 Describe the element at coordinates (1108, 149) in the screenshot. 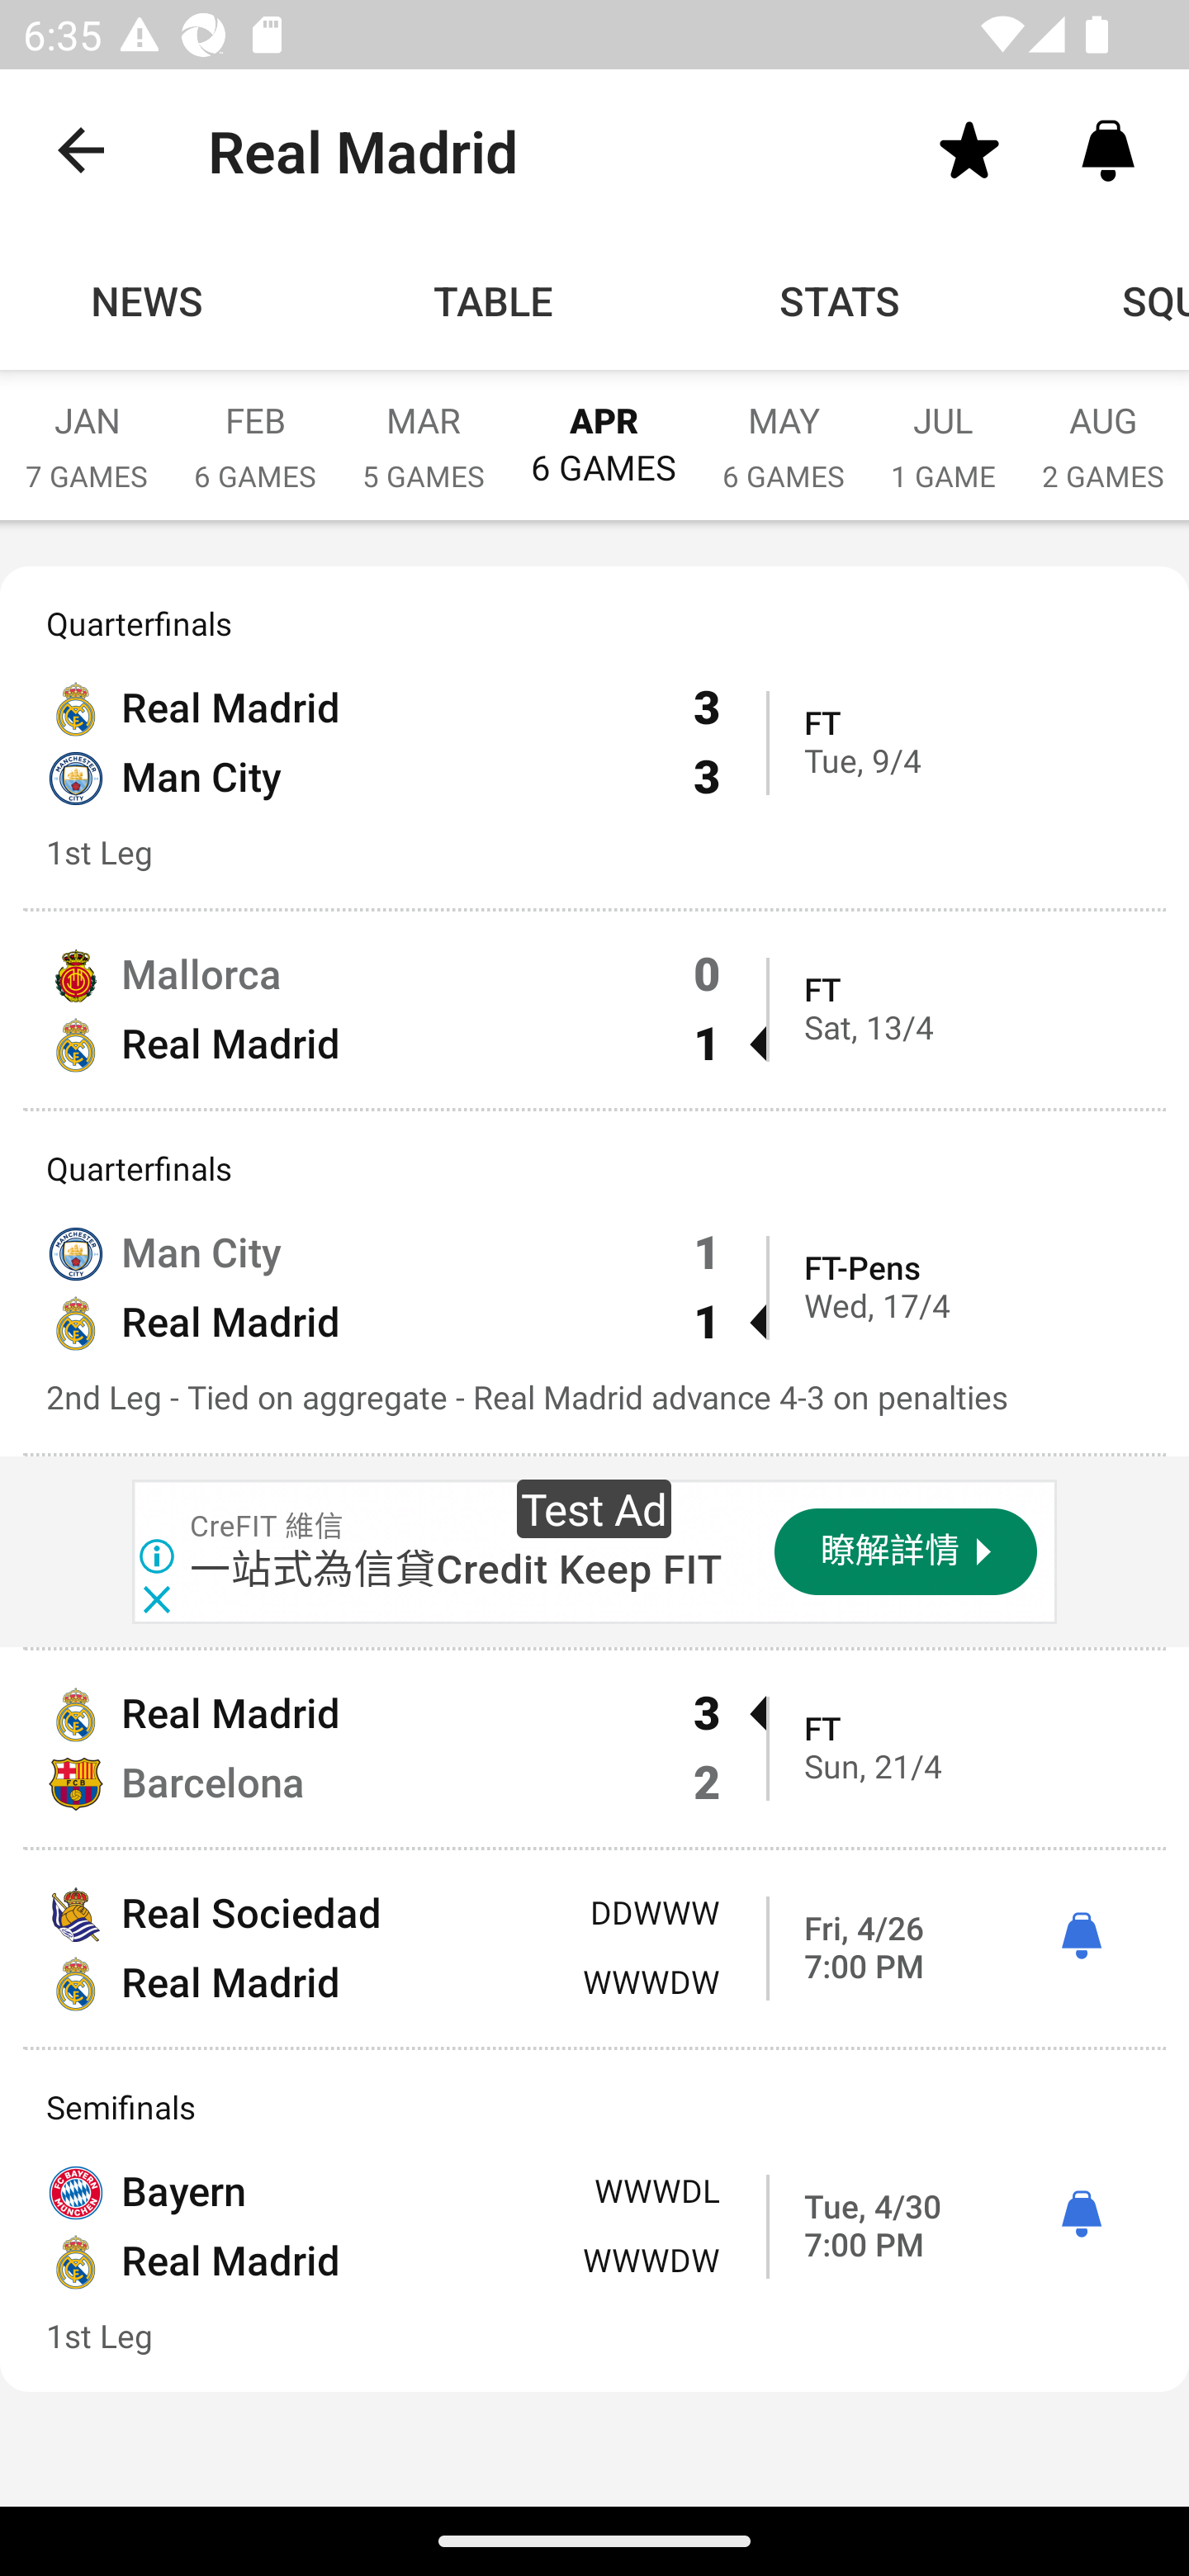

I see `Alerts` at that location.